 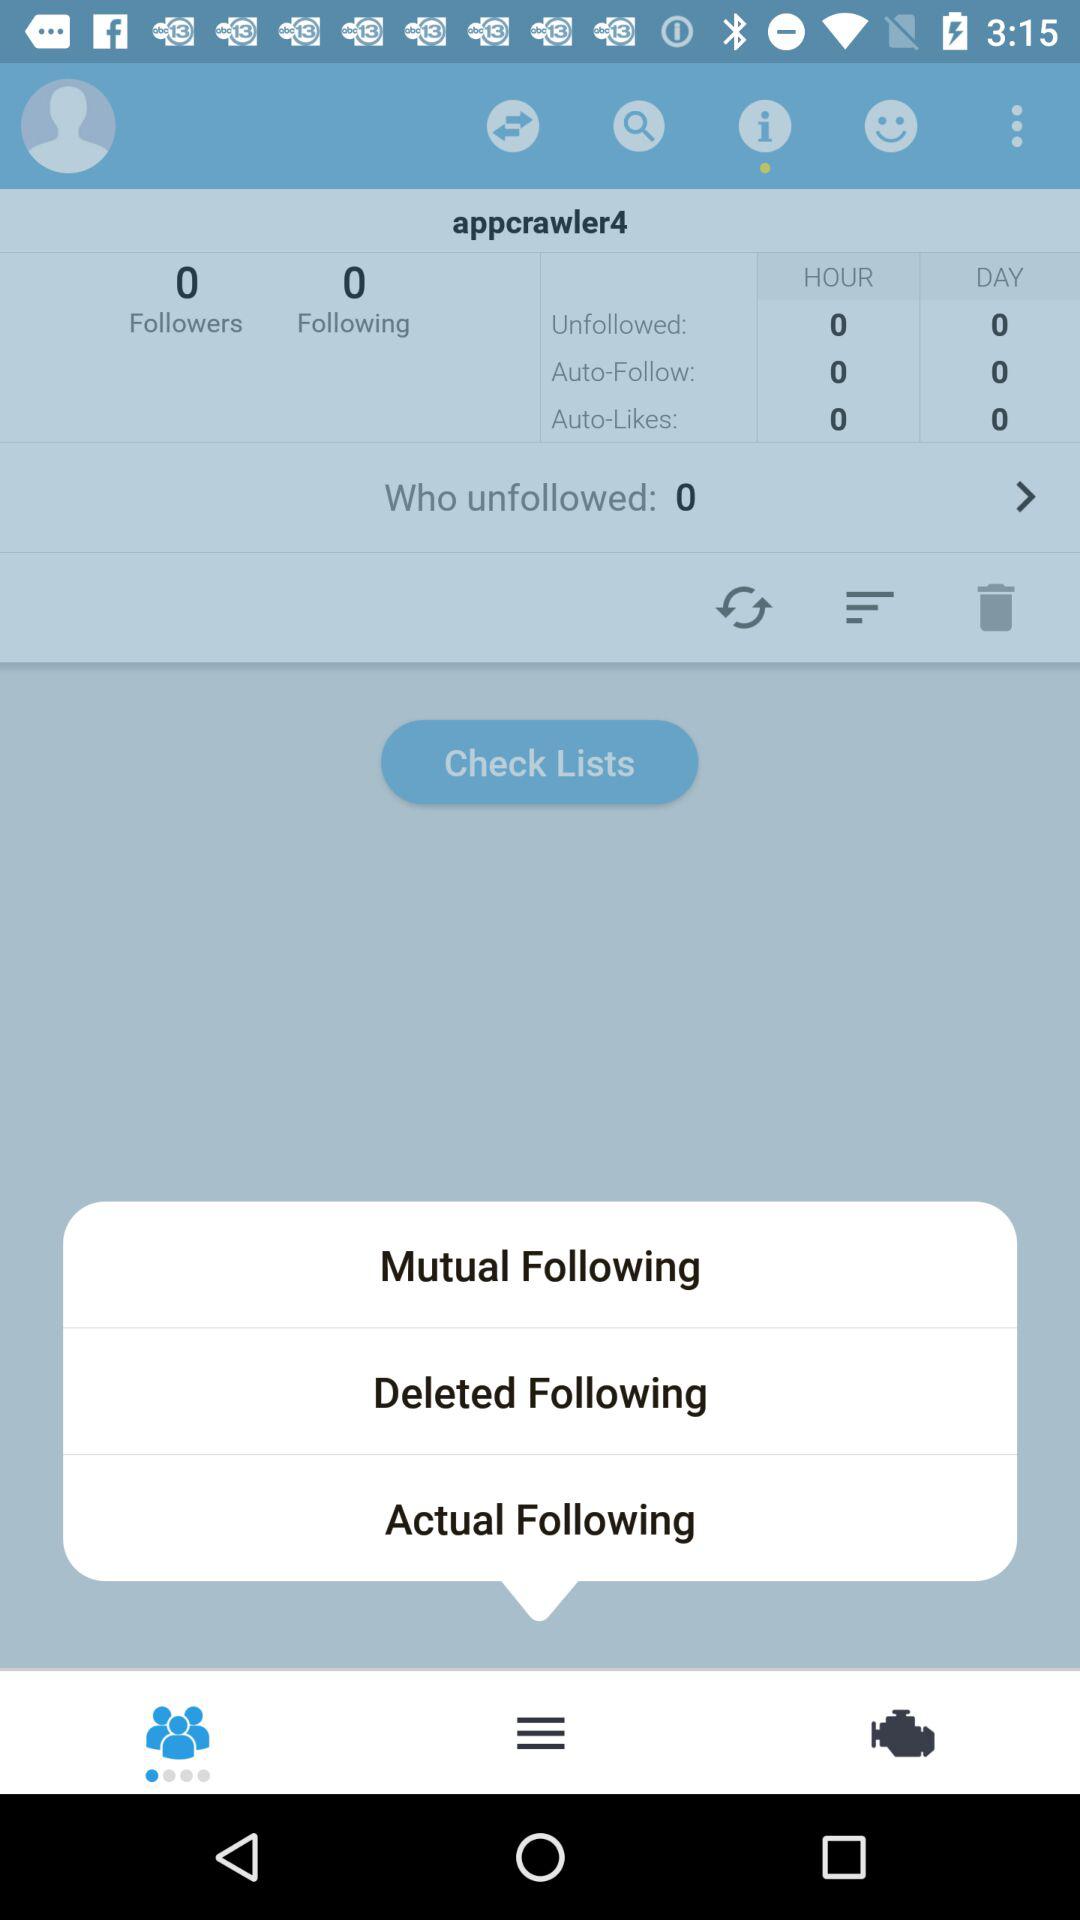 What do you see at coordinates (995, 606) in the screenshot?
I see `click item below who unfollowed:  0` at bounding box center [995, 606].